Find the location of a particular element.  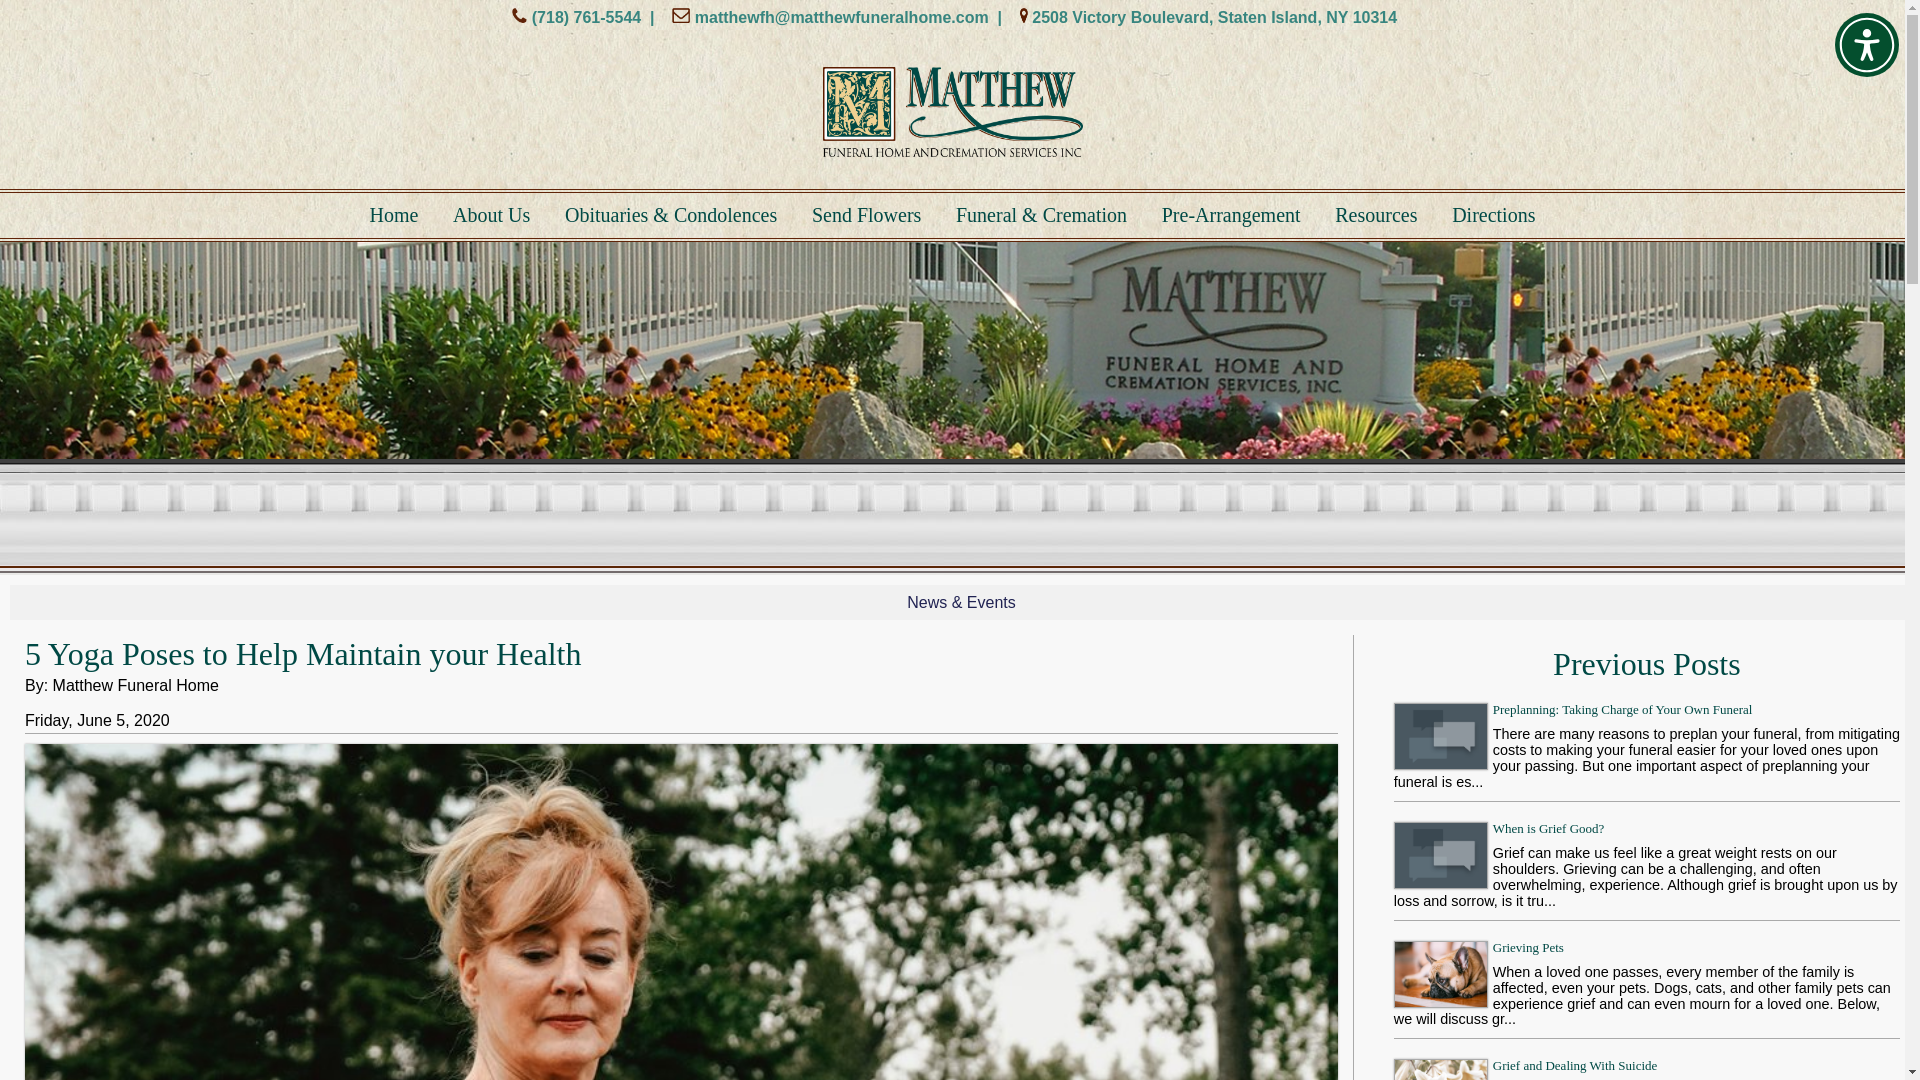

Pre-Arrangement is located at coordinates (1232, 215).